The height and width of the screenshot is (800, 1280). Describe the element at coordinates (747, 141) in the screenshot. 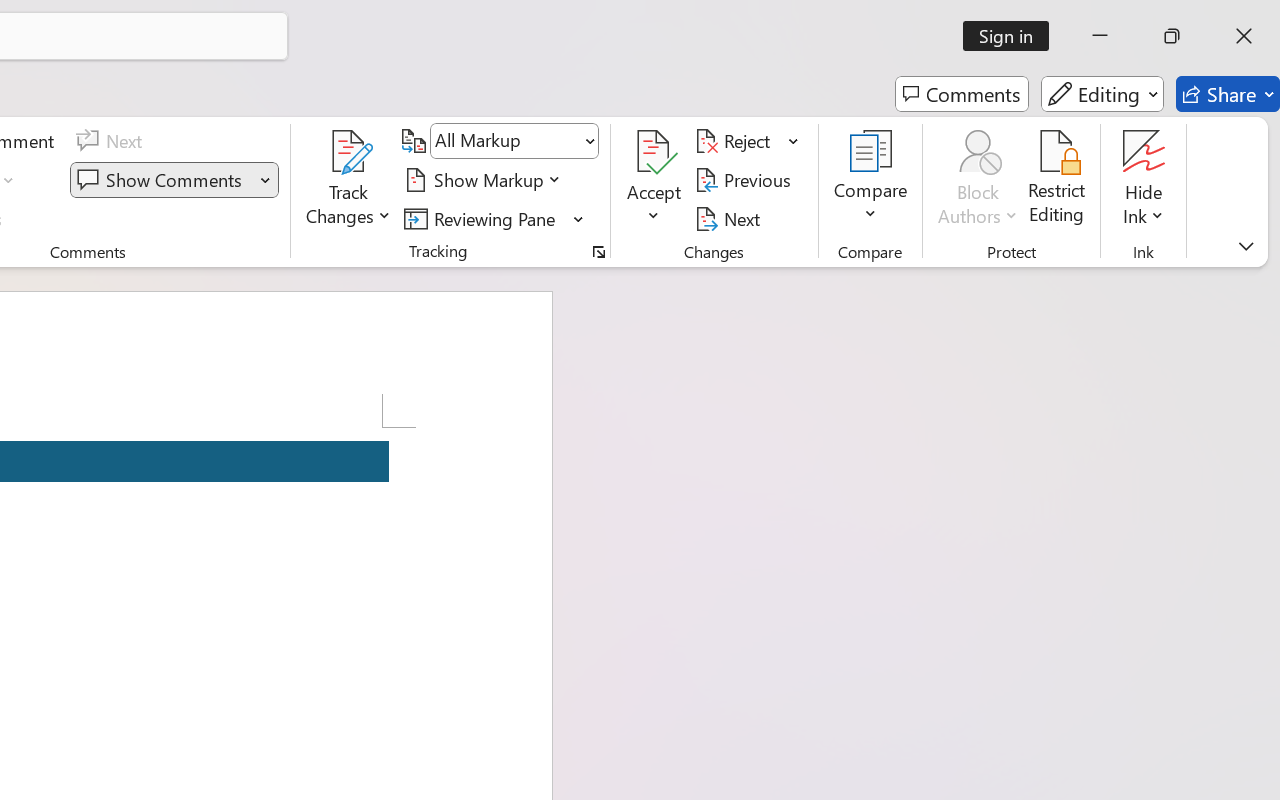

I see `Reject` at that location.